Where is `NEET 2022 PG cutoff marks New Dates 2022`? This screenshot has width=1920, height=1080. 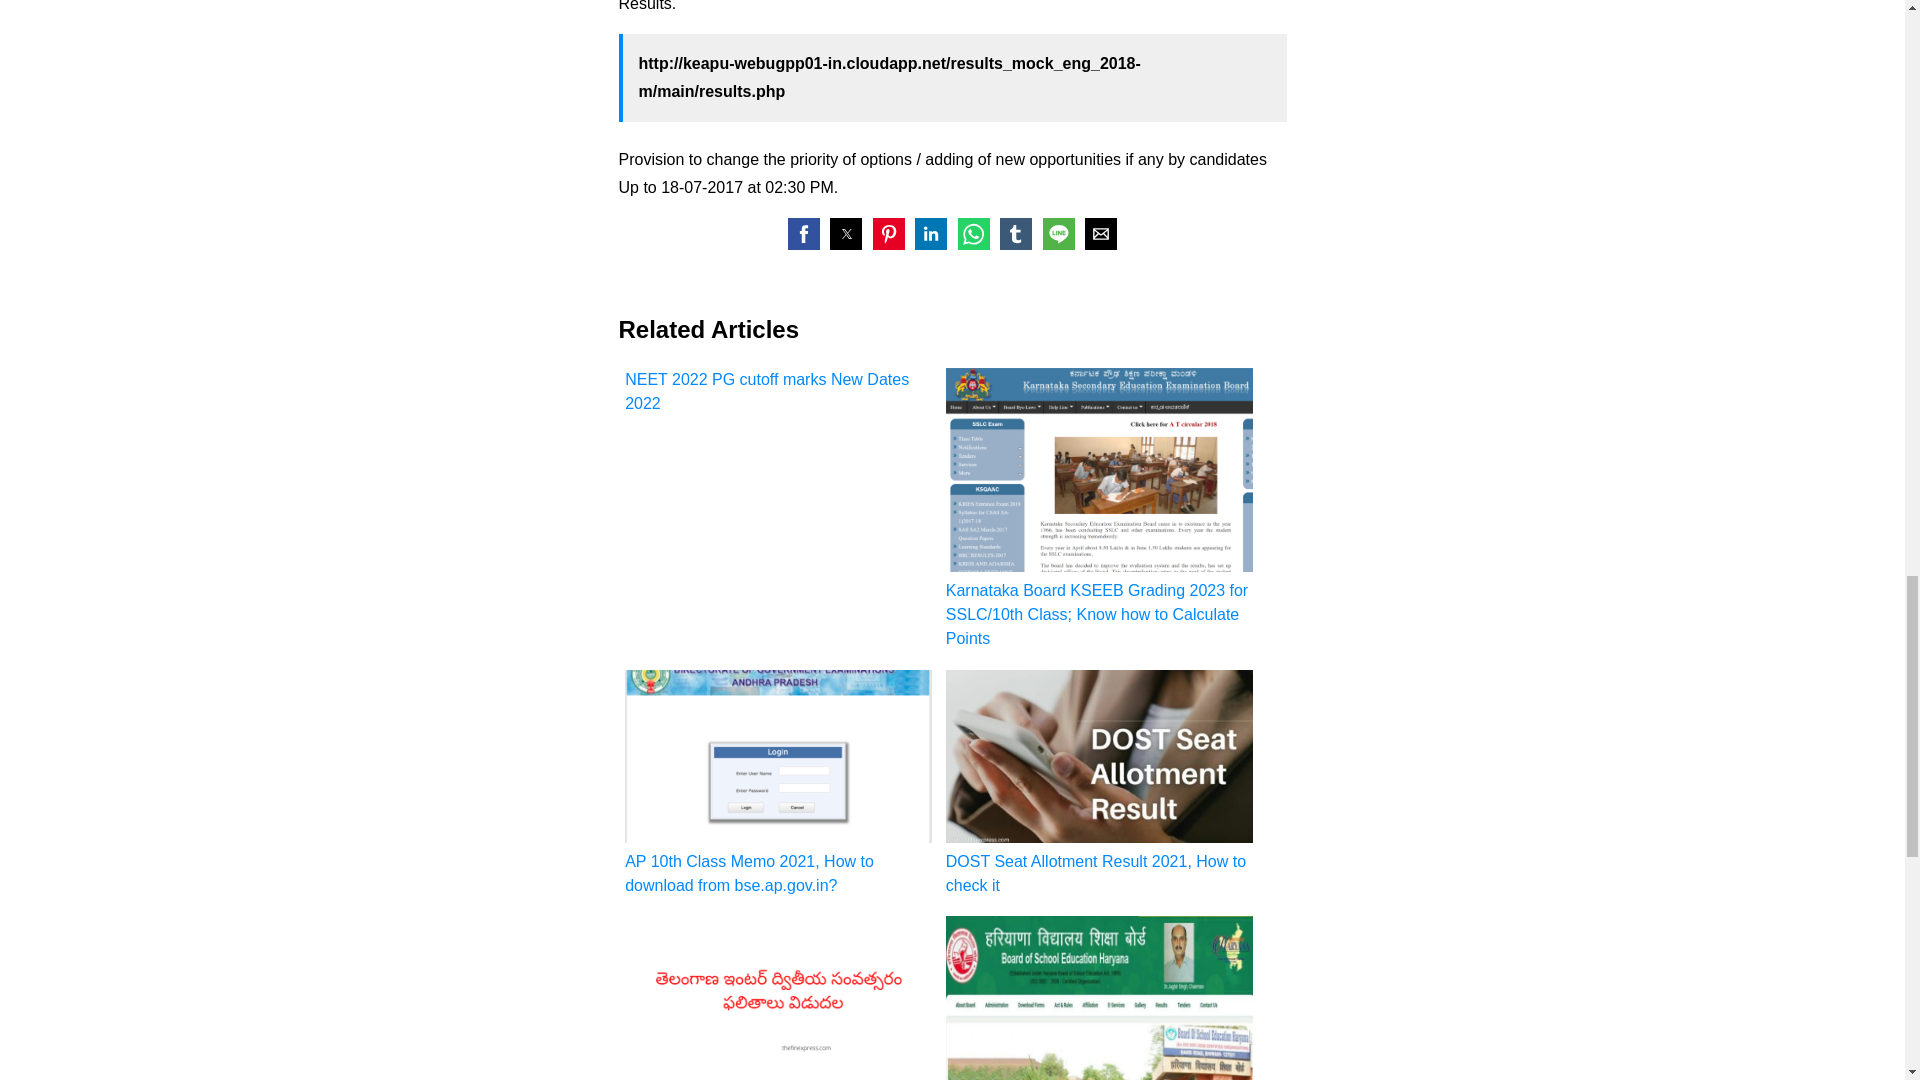
NEET 2022 PG cutoff marks New Dates 2022 is located at coordinates (778, 392).